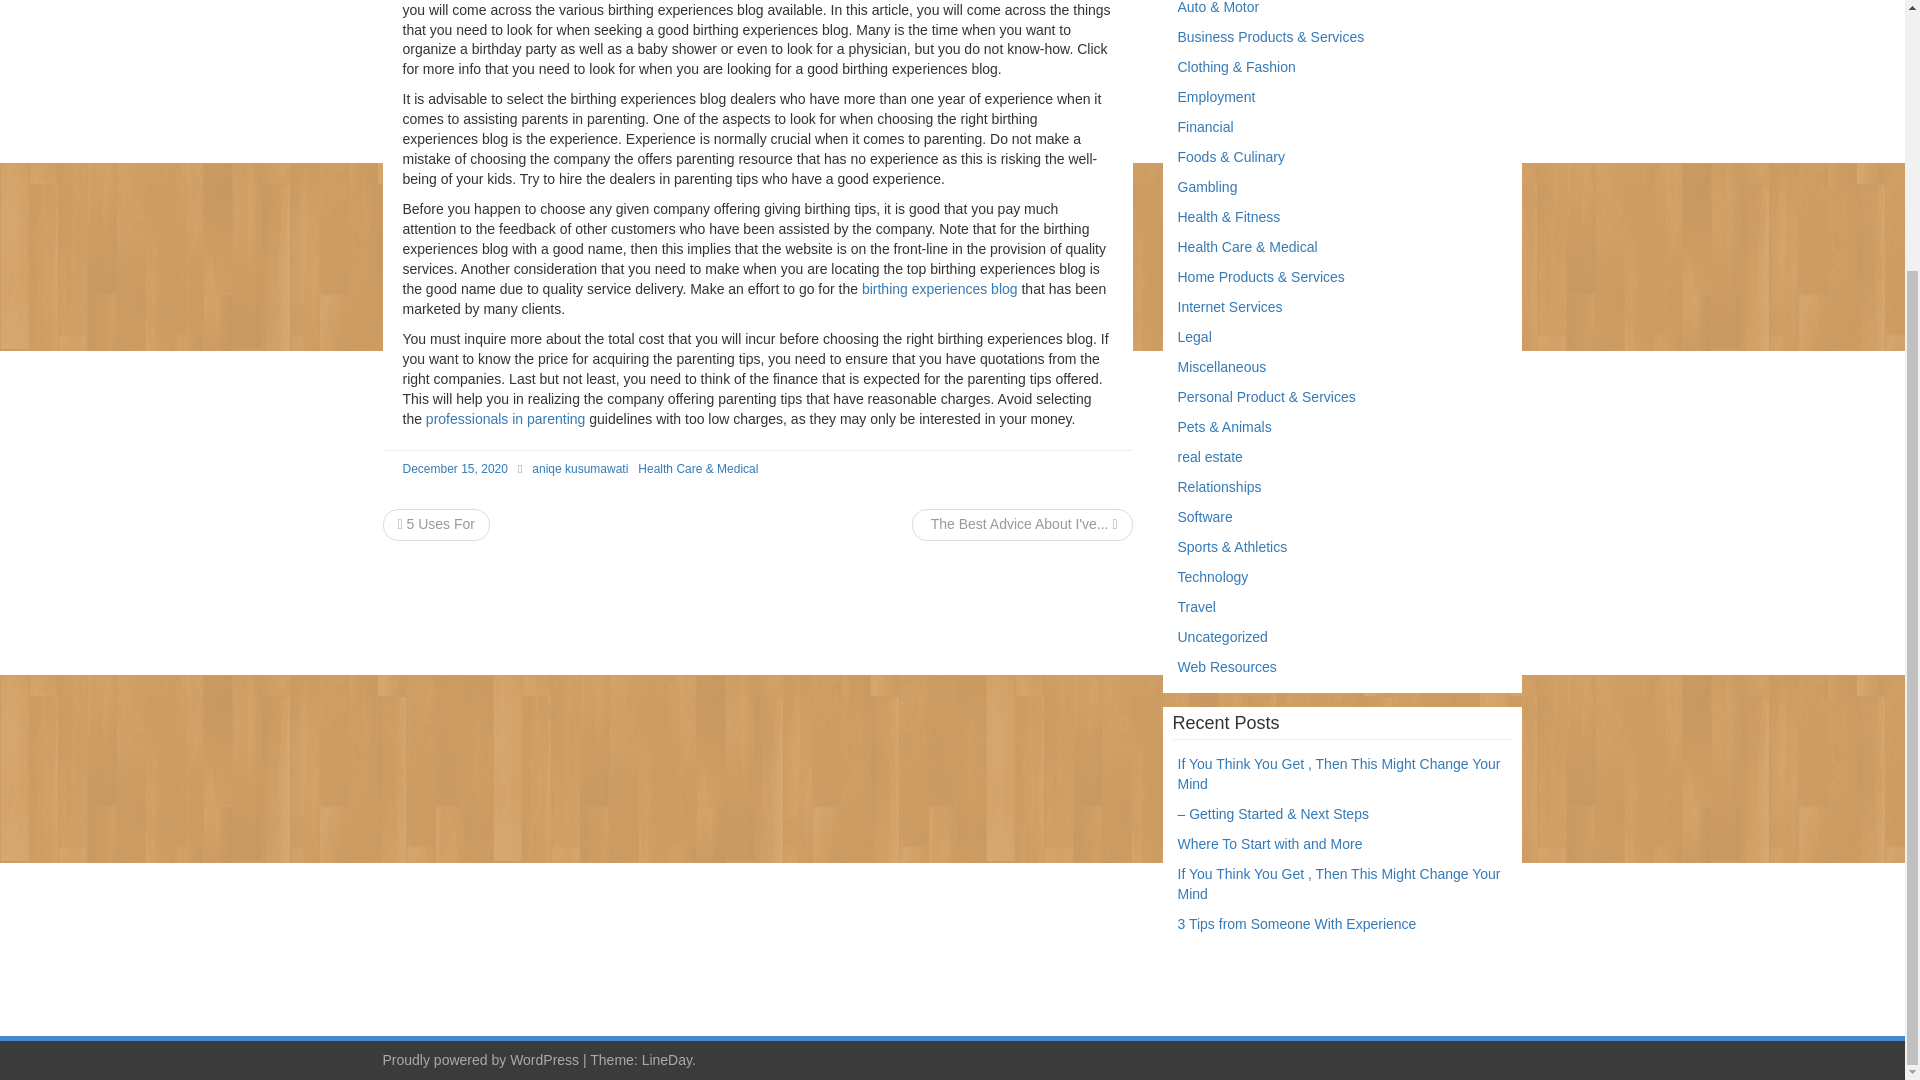 The width and height of the screenshot is (1920, 1080). I want to click on Technology, so click(1214, 577).